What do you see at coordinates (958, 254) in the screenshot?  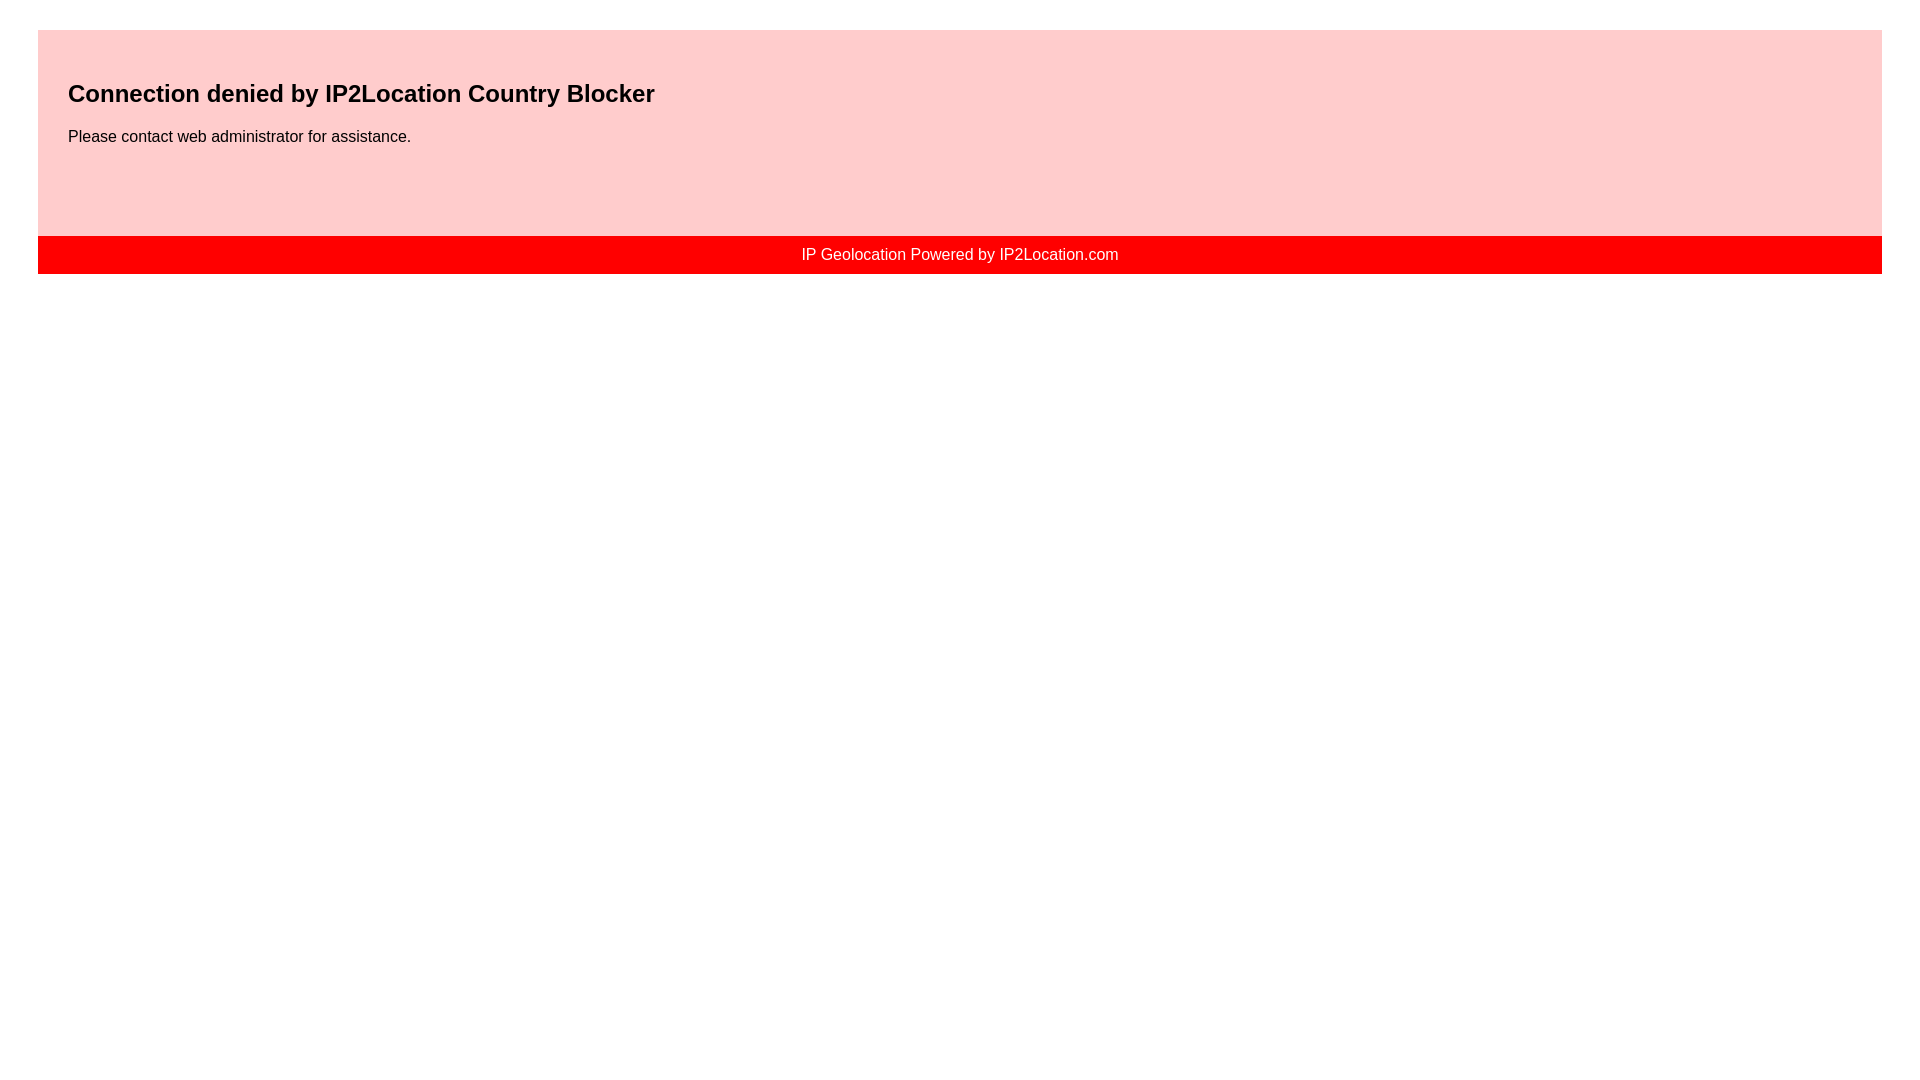 I see `IP Geolocation Powered by IP2Location.com` at bounding box center [958, 254].